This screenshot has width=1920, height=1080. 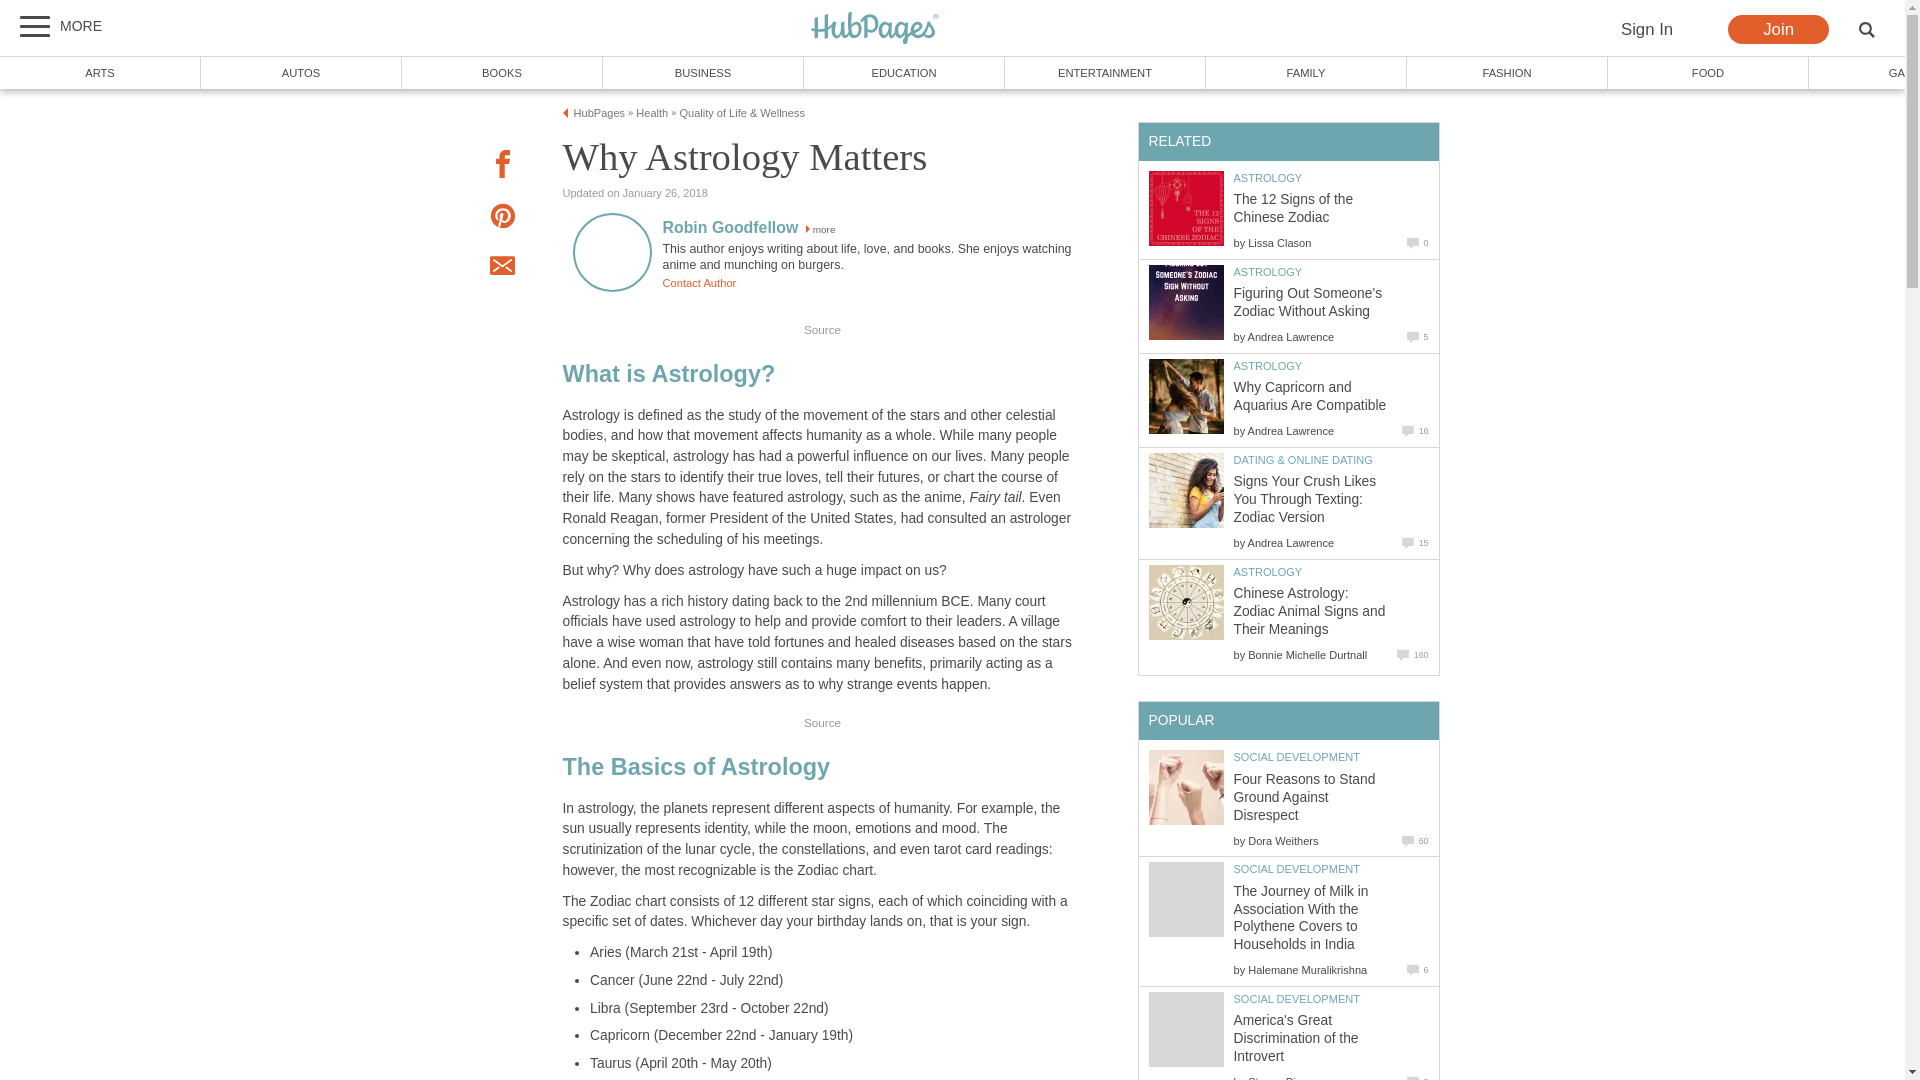 I want to click on Contact Author, so click(x=698, y=282).